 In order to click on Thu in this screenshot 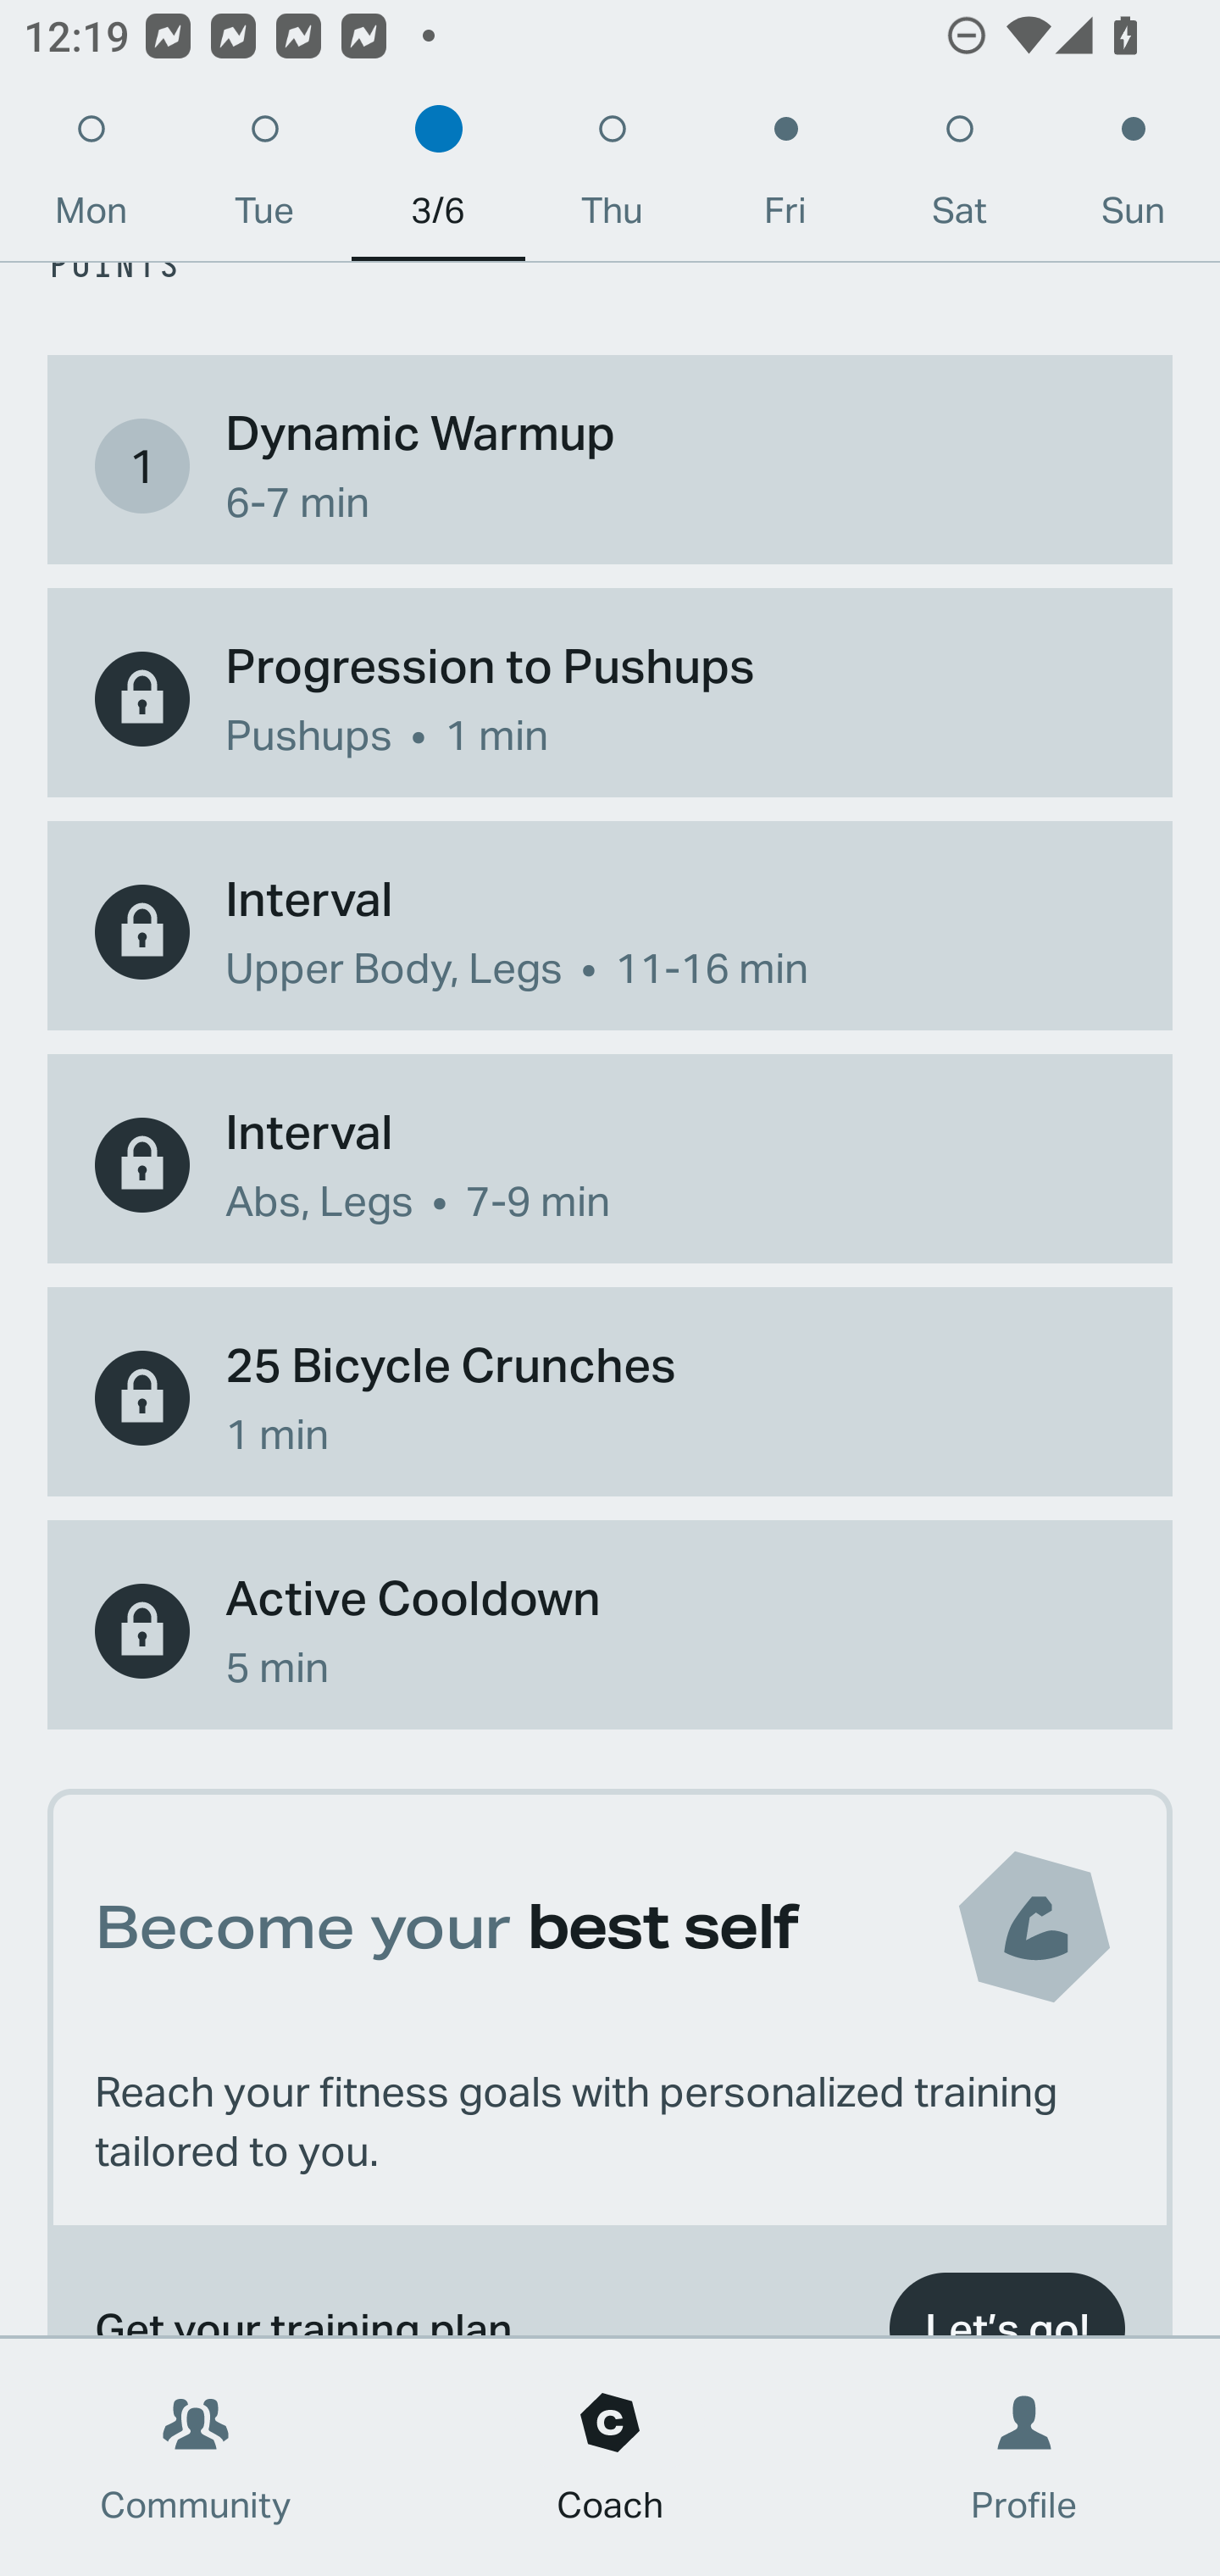, I will do `click(612, 178)`.